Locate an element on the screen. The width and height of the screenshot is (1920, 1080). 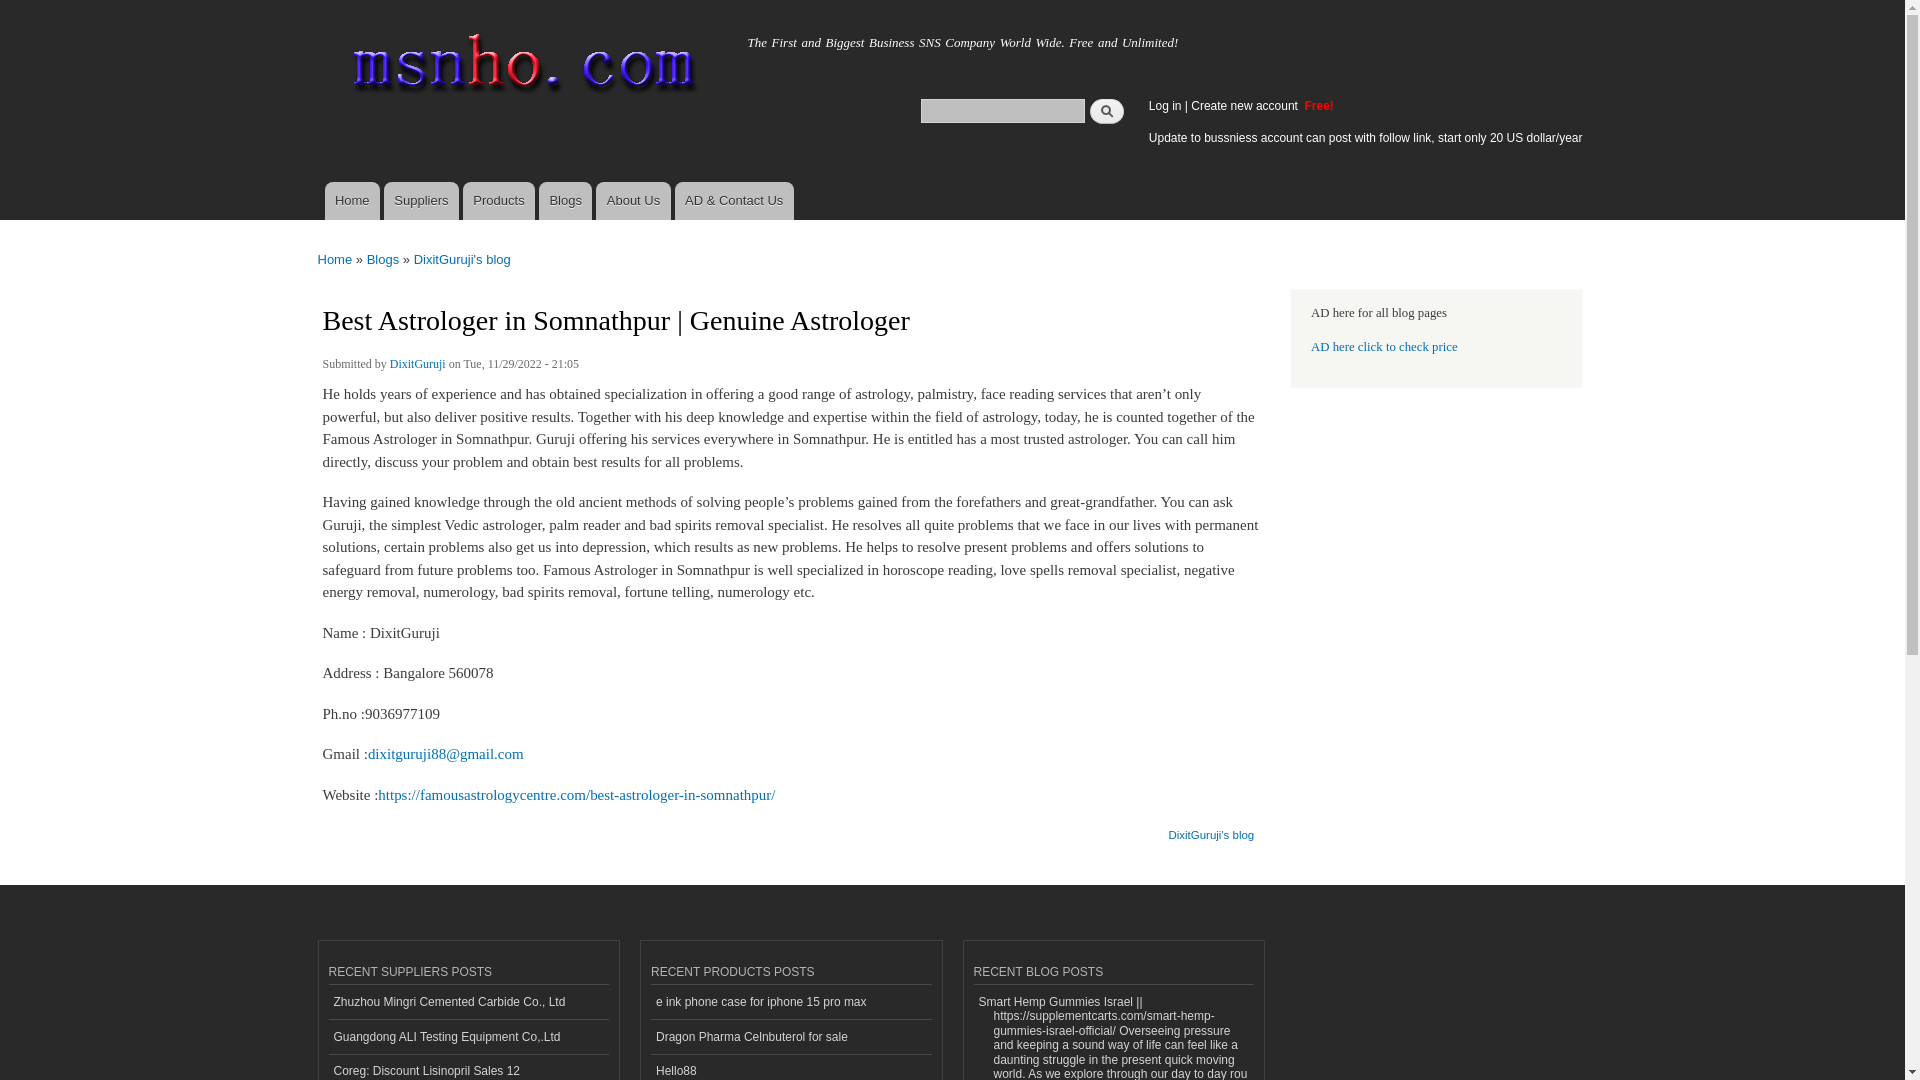
Blogs for suppliers and buyers is located at coordinates (565, 201).